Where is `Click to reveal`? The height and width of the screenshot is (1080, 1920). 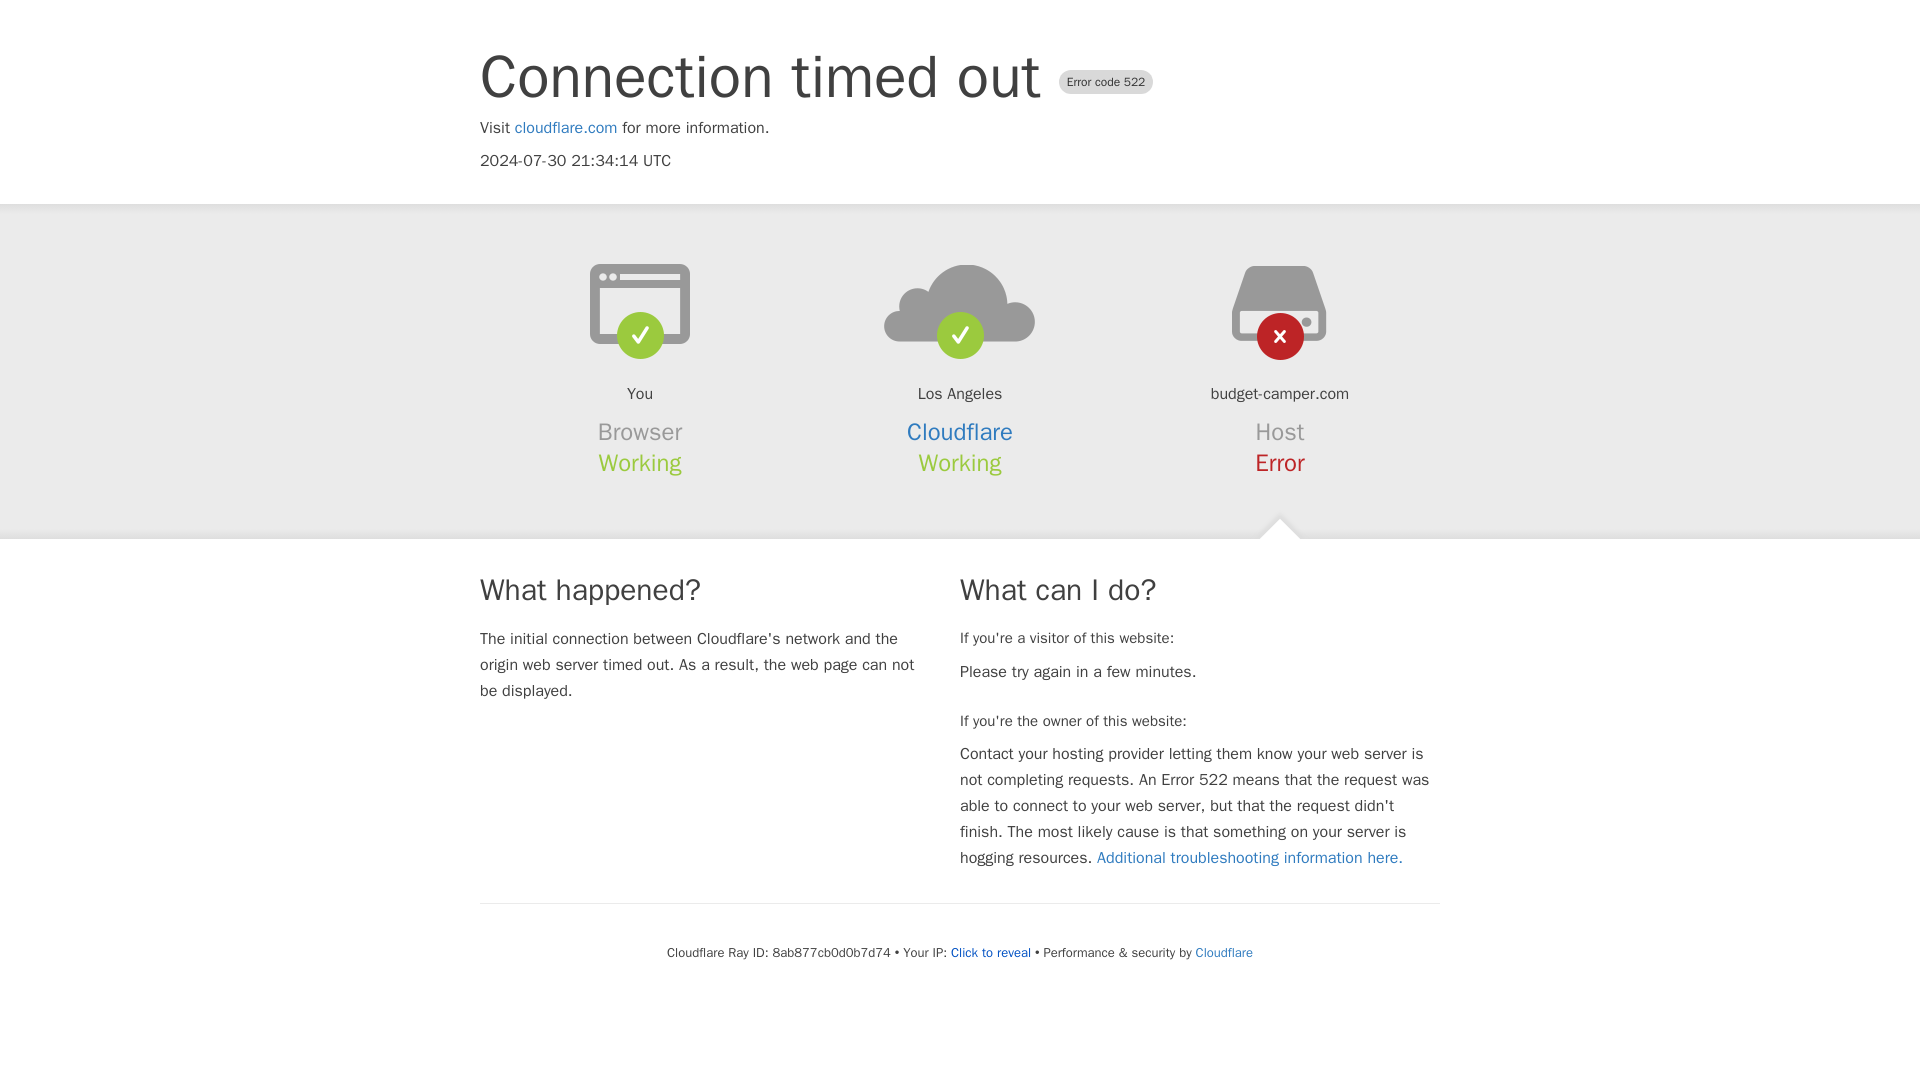
Click to reveal is located at coordinates (990, 952).